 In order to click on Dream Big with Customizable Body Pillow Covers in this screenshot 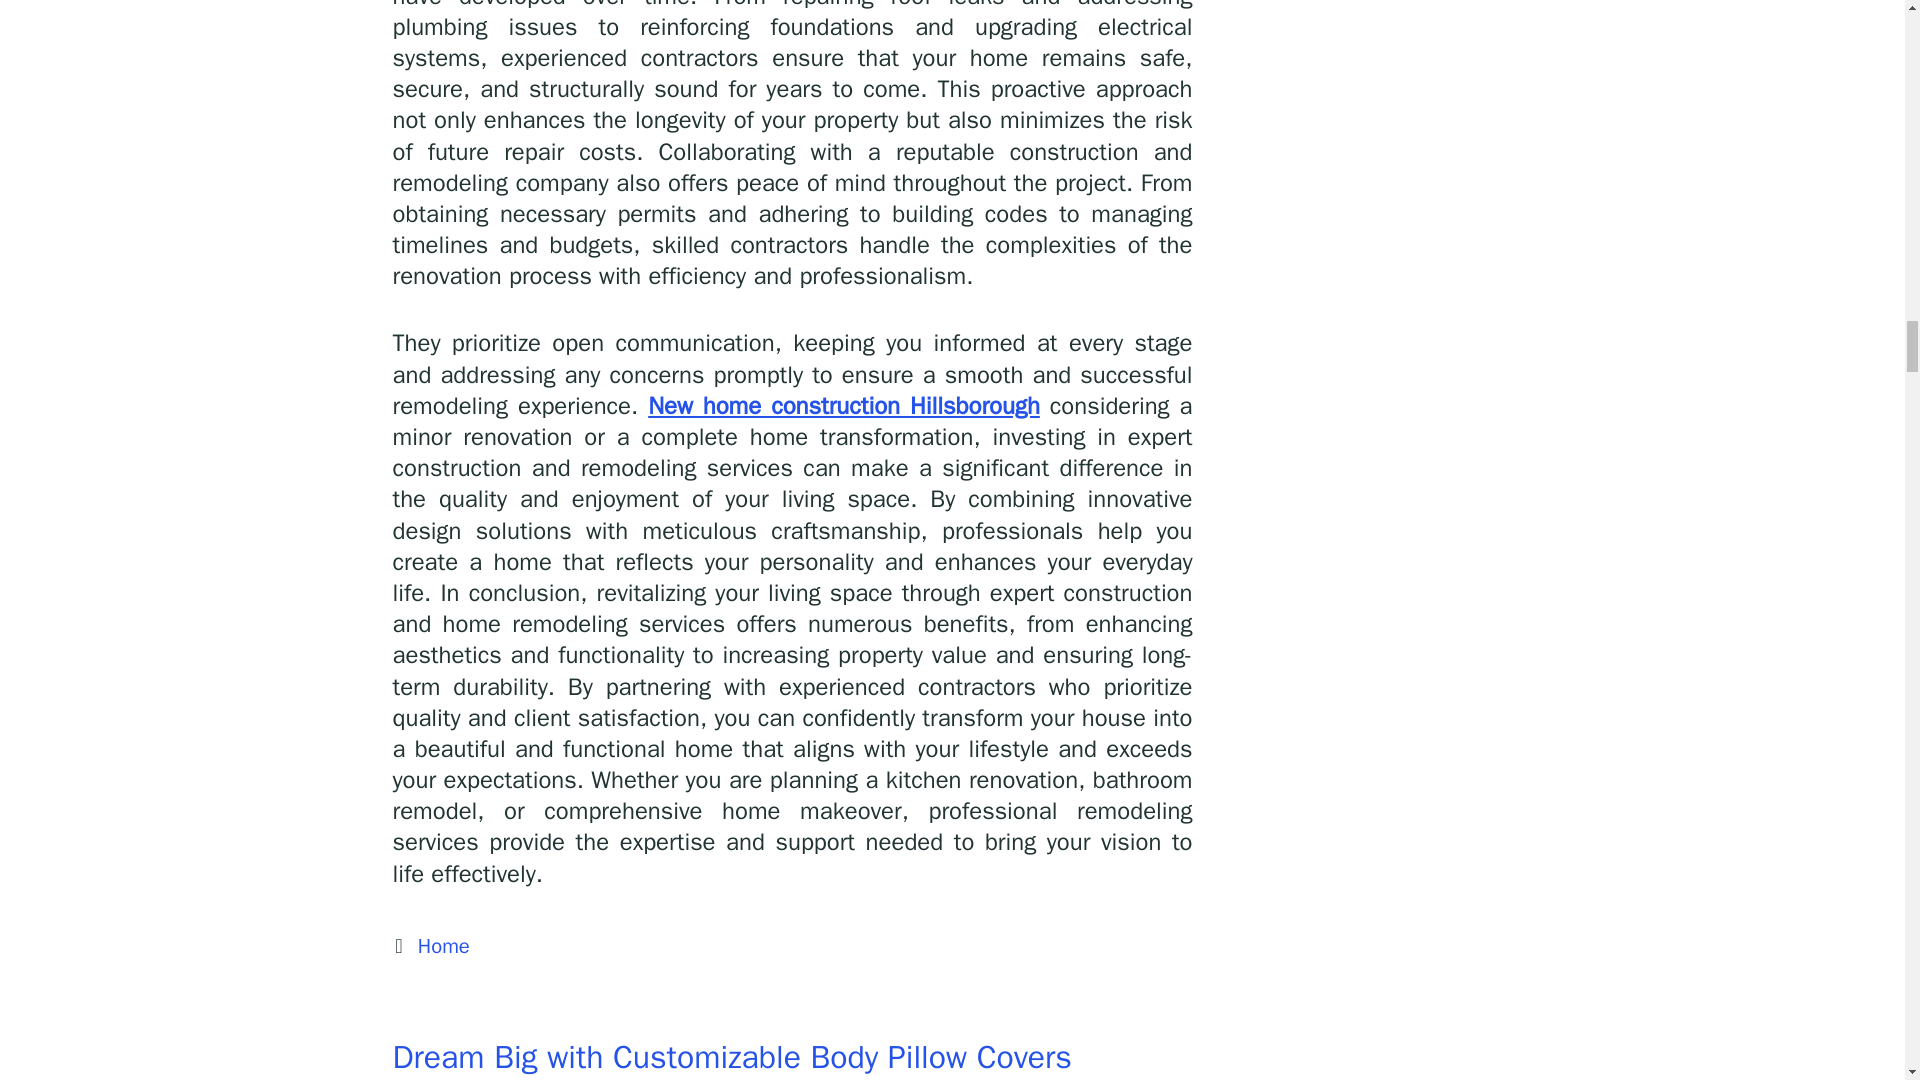, I will do `click(731, 1056)`.